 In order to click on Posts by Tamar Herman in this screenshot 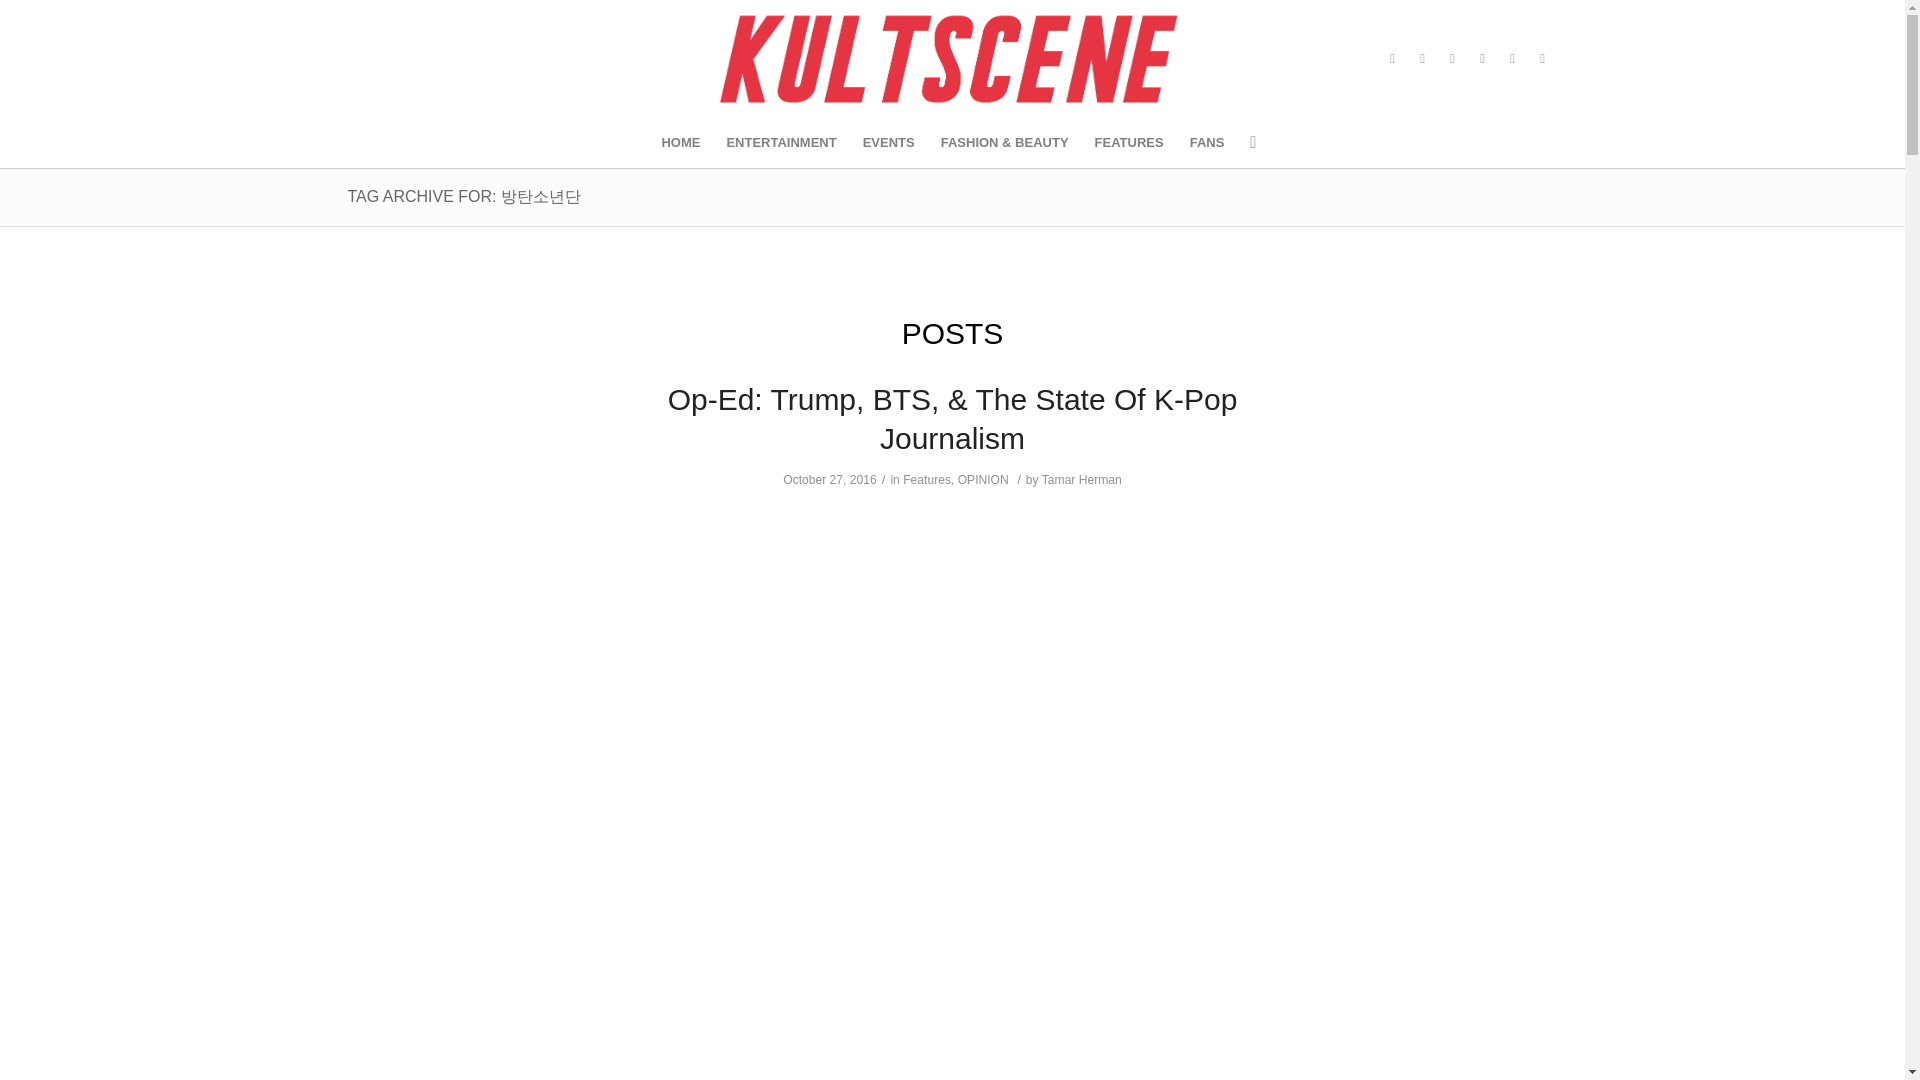, I will do `click(1082, 480)`.